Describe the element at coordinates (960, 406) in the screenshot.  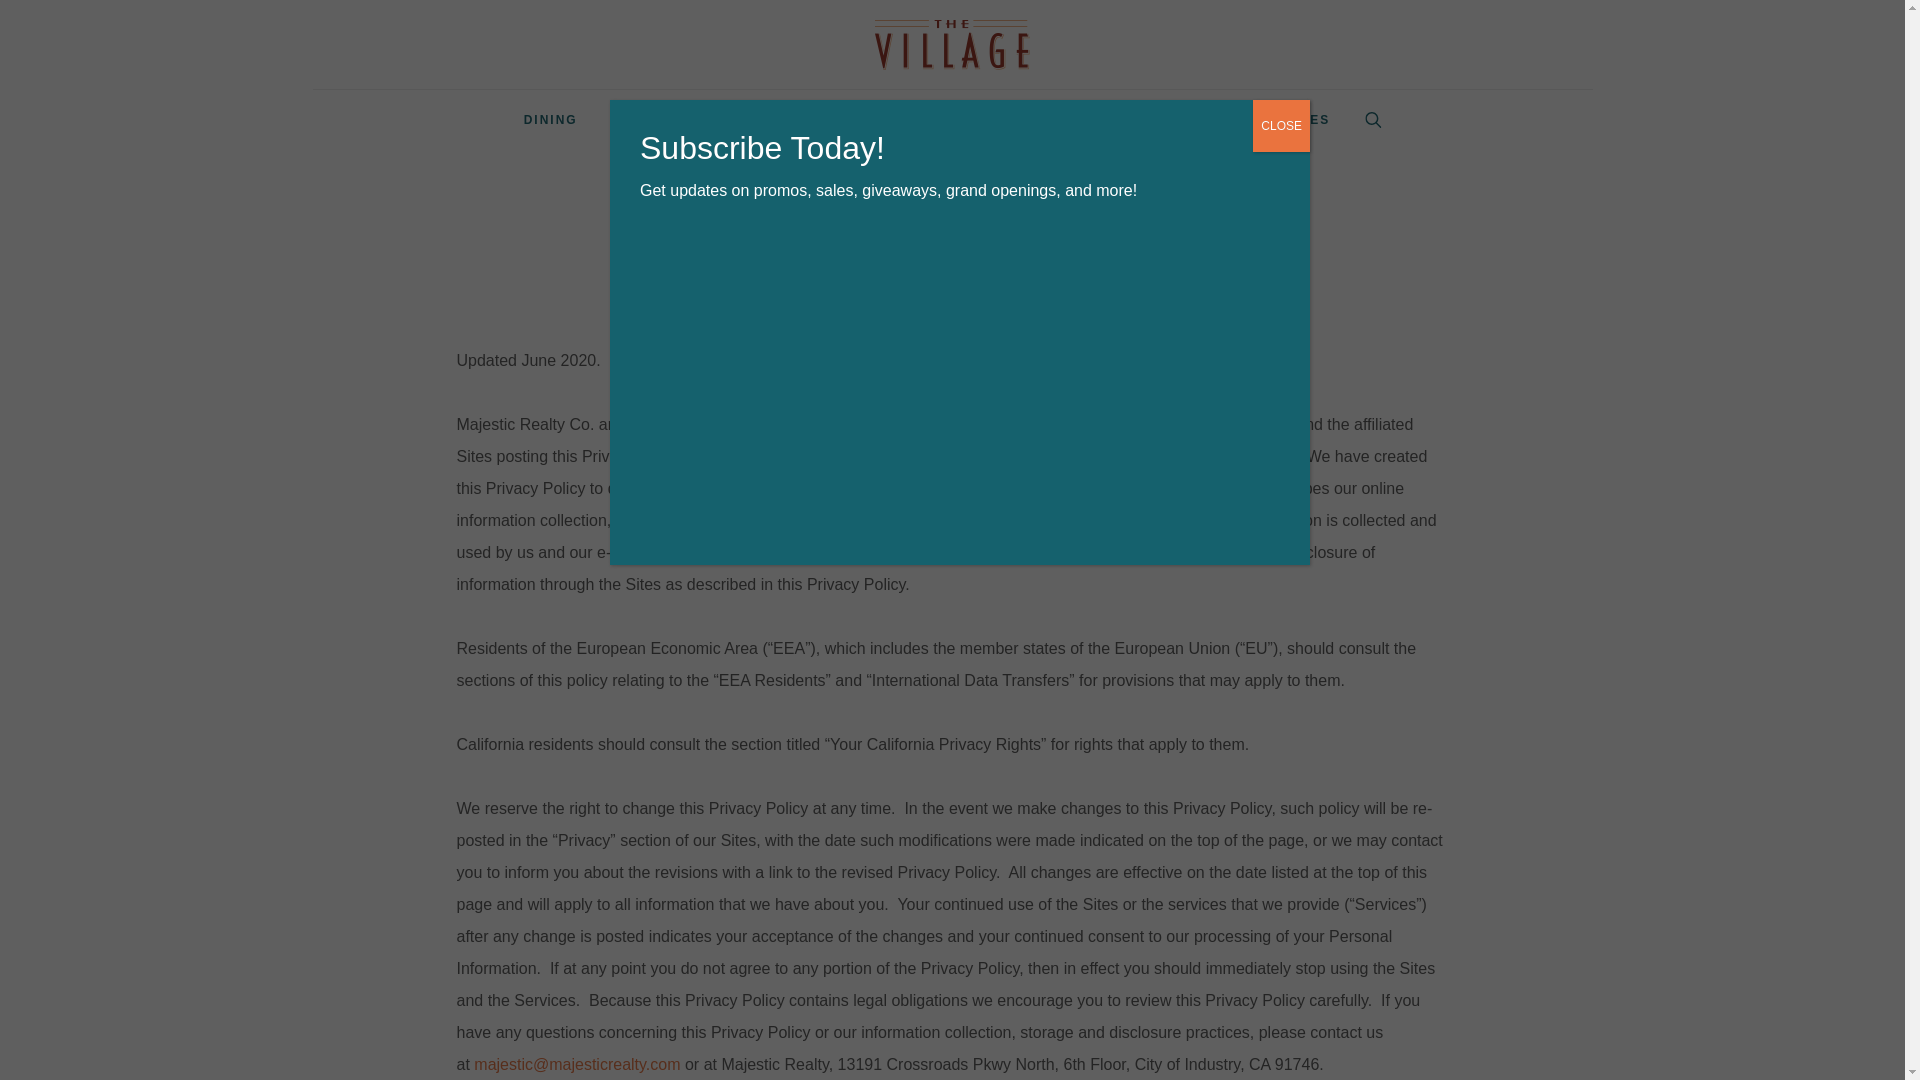
I see `Form 0` at that location.